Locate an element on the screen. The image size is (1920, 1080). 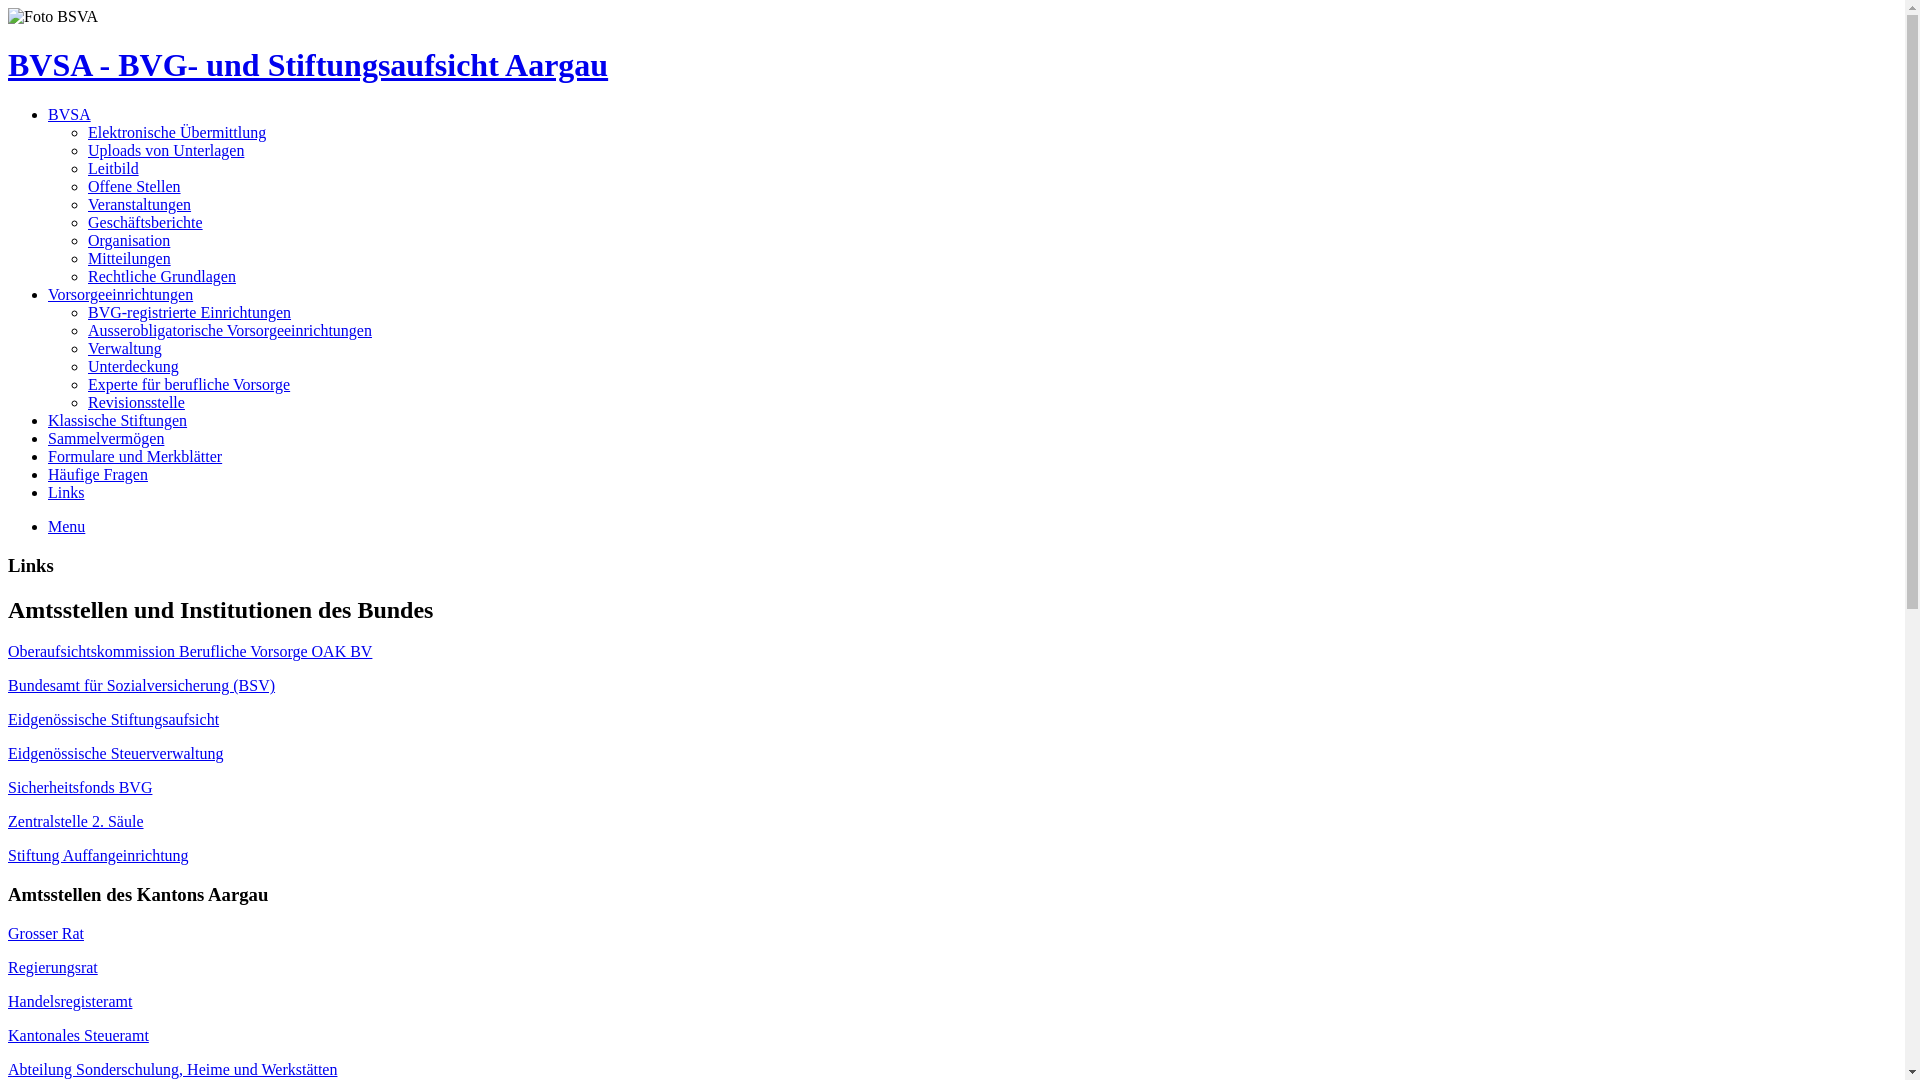
Unterdeckung is located at coordinates (134, 366).